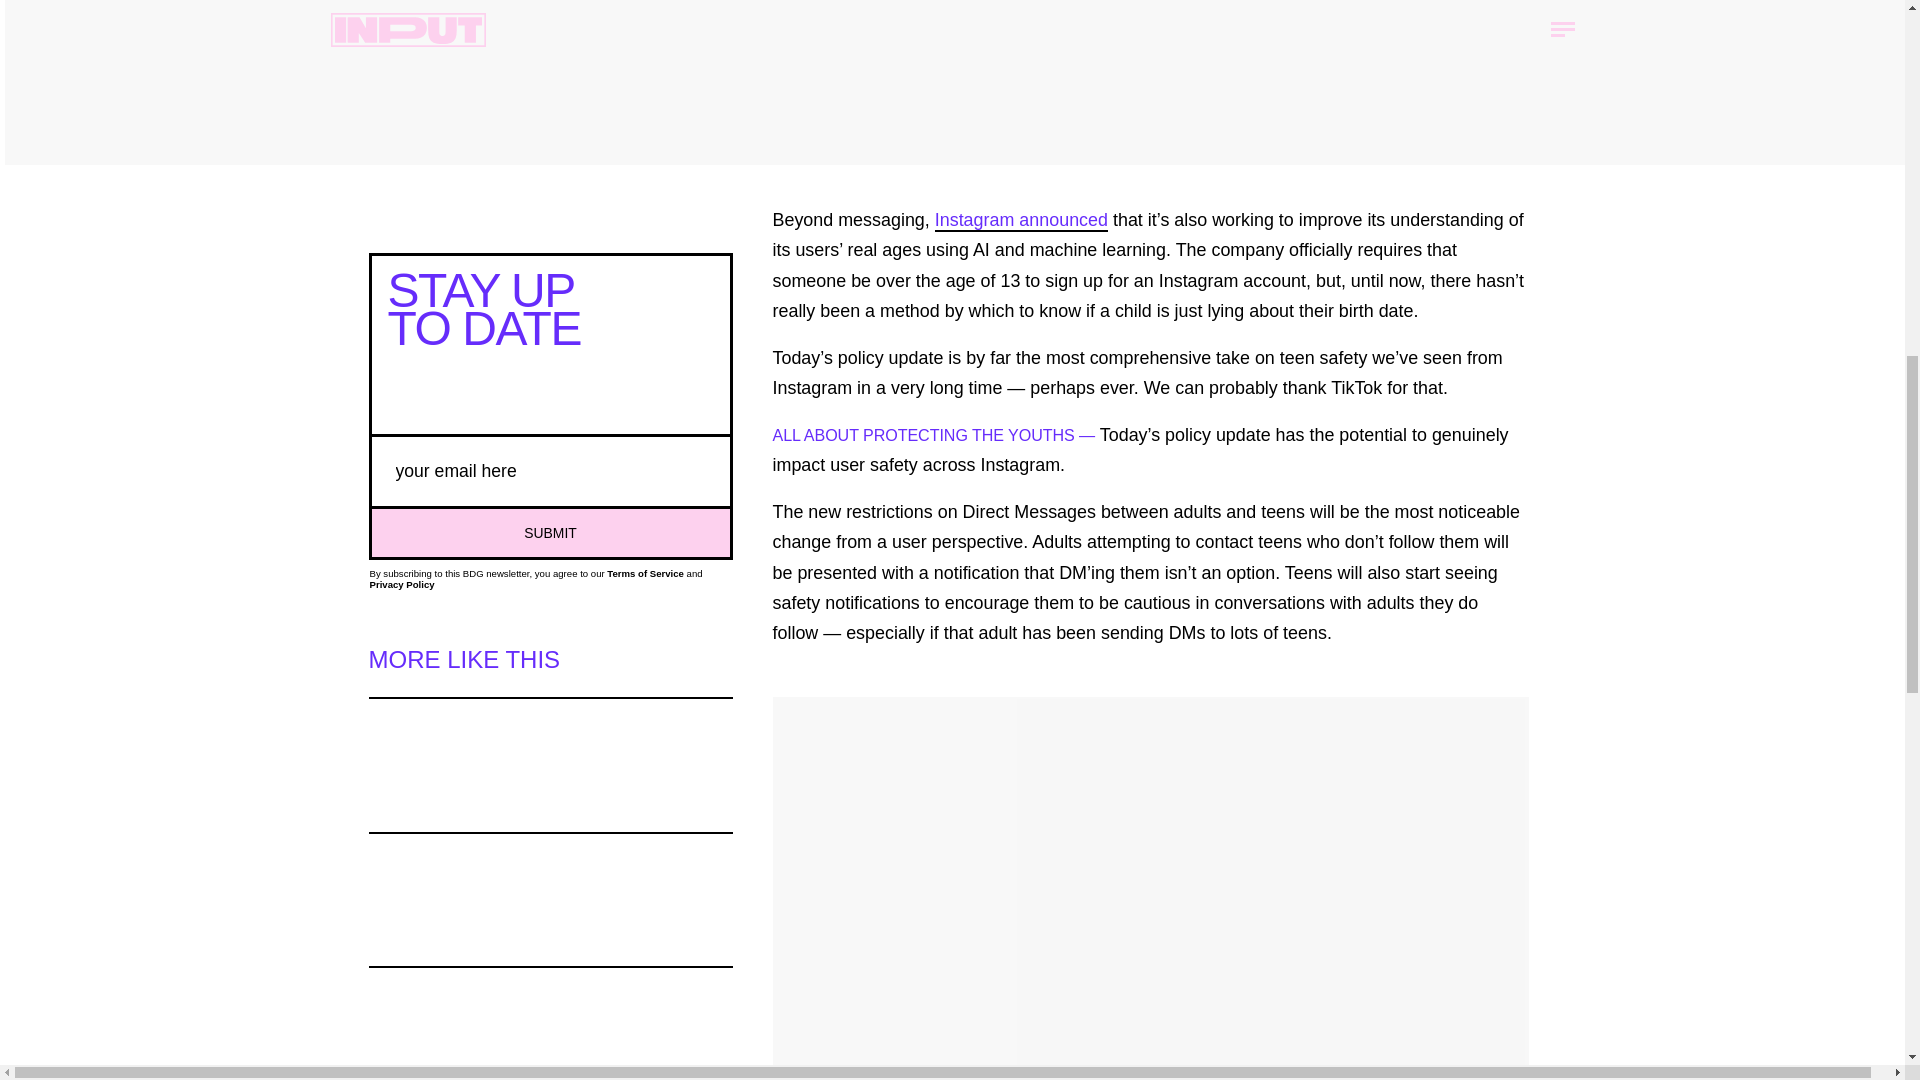  Describe the element at coordinates (644, 573) in the screenshot. I see `Terms of Service` at that location.